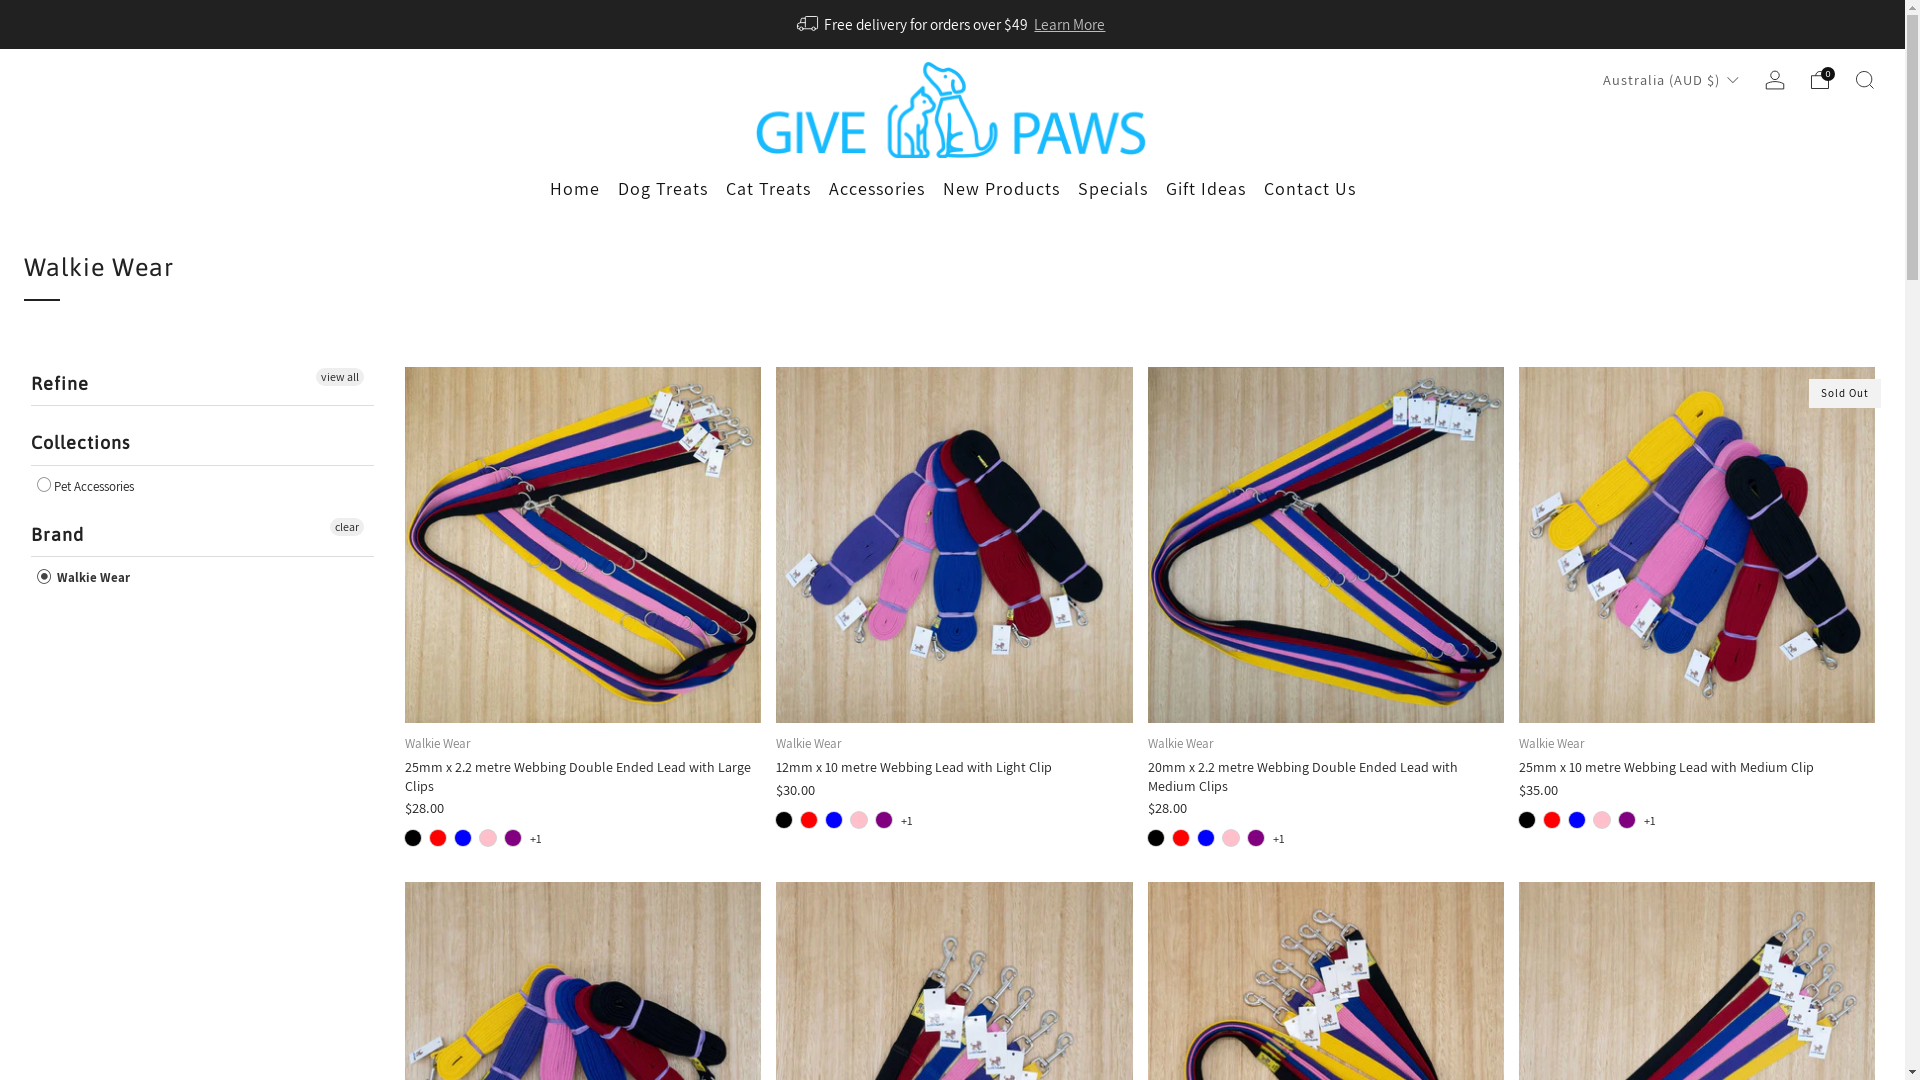 This screenshot has width=1920, height=1080. What do you see at coordinates (954, 756) in the screenshot?
I see `Walkie Wear
12mm x 10 metre Webbing Lead with Light Clip` at bounding box center [954, 756].